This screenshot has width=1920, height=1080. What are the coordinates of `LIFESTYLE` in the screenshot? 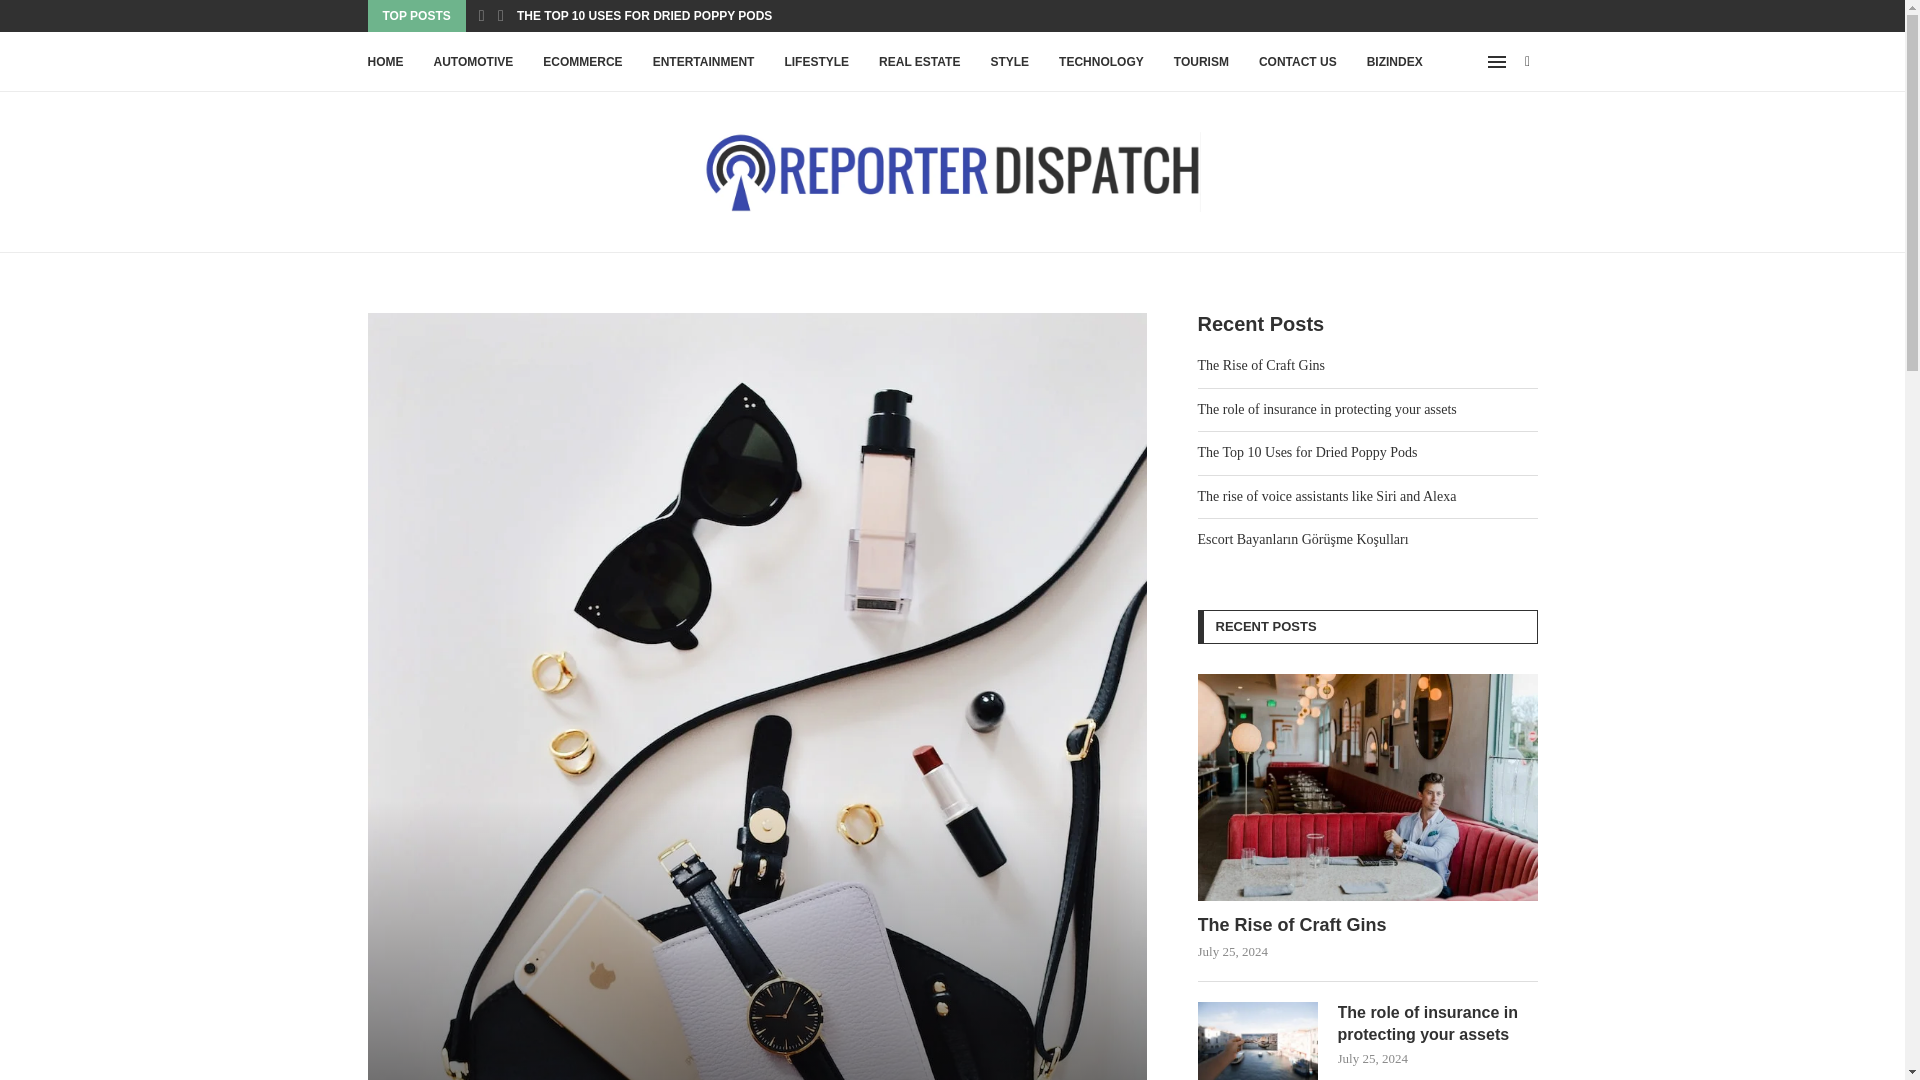 It's located at (816, 62).